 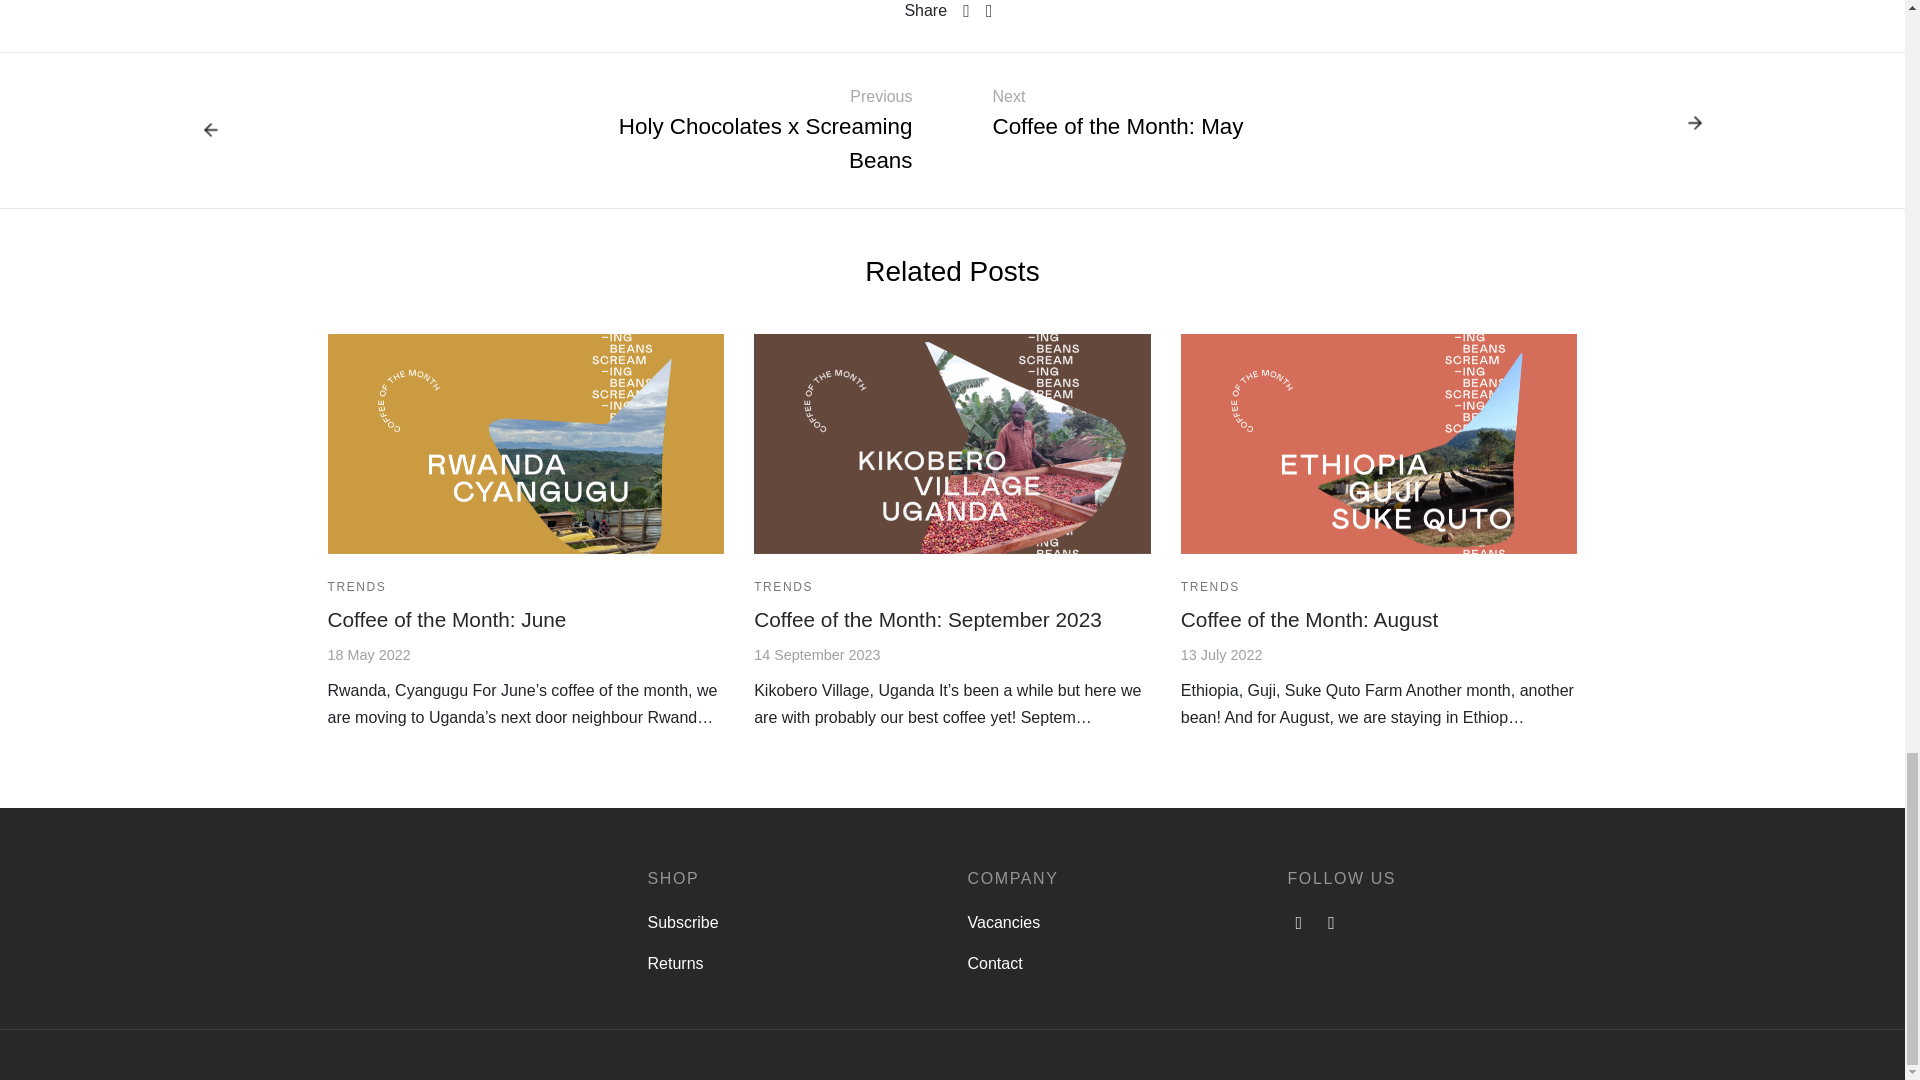 What do you see at coordinates (683, 923) in the screenshot?
I see `14 September 2023` at bounding box center [683, 923].